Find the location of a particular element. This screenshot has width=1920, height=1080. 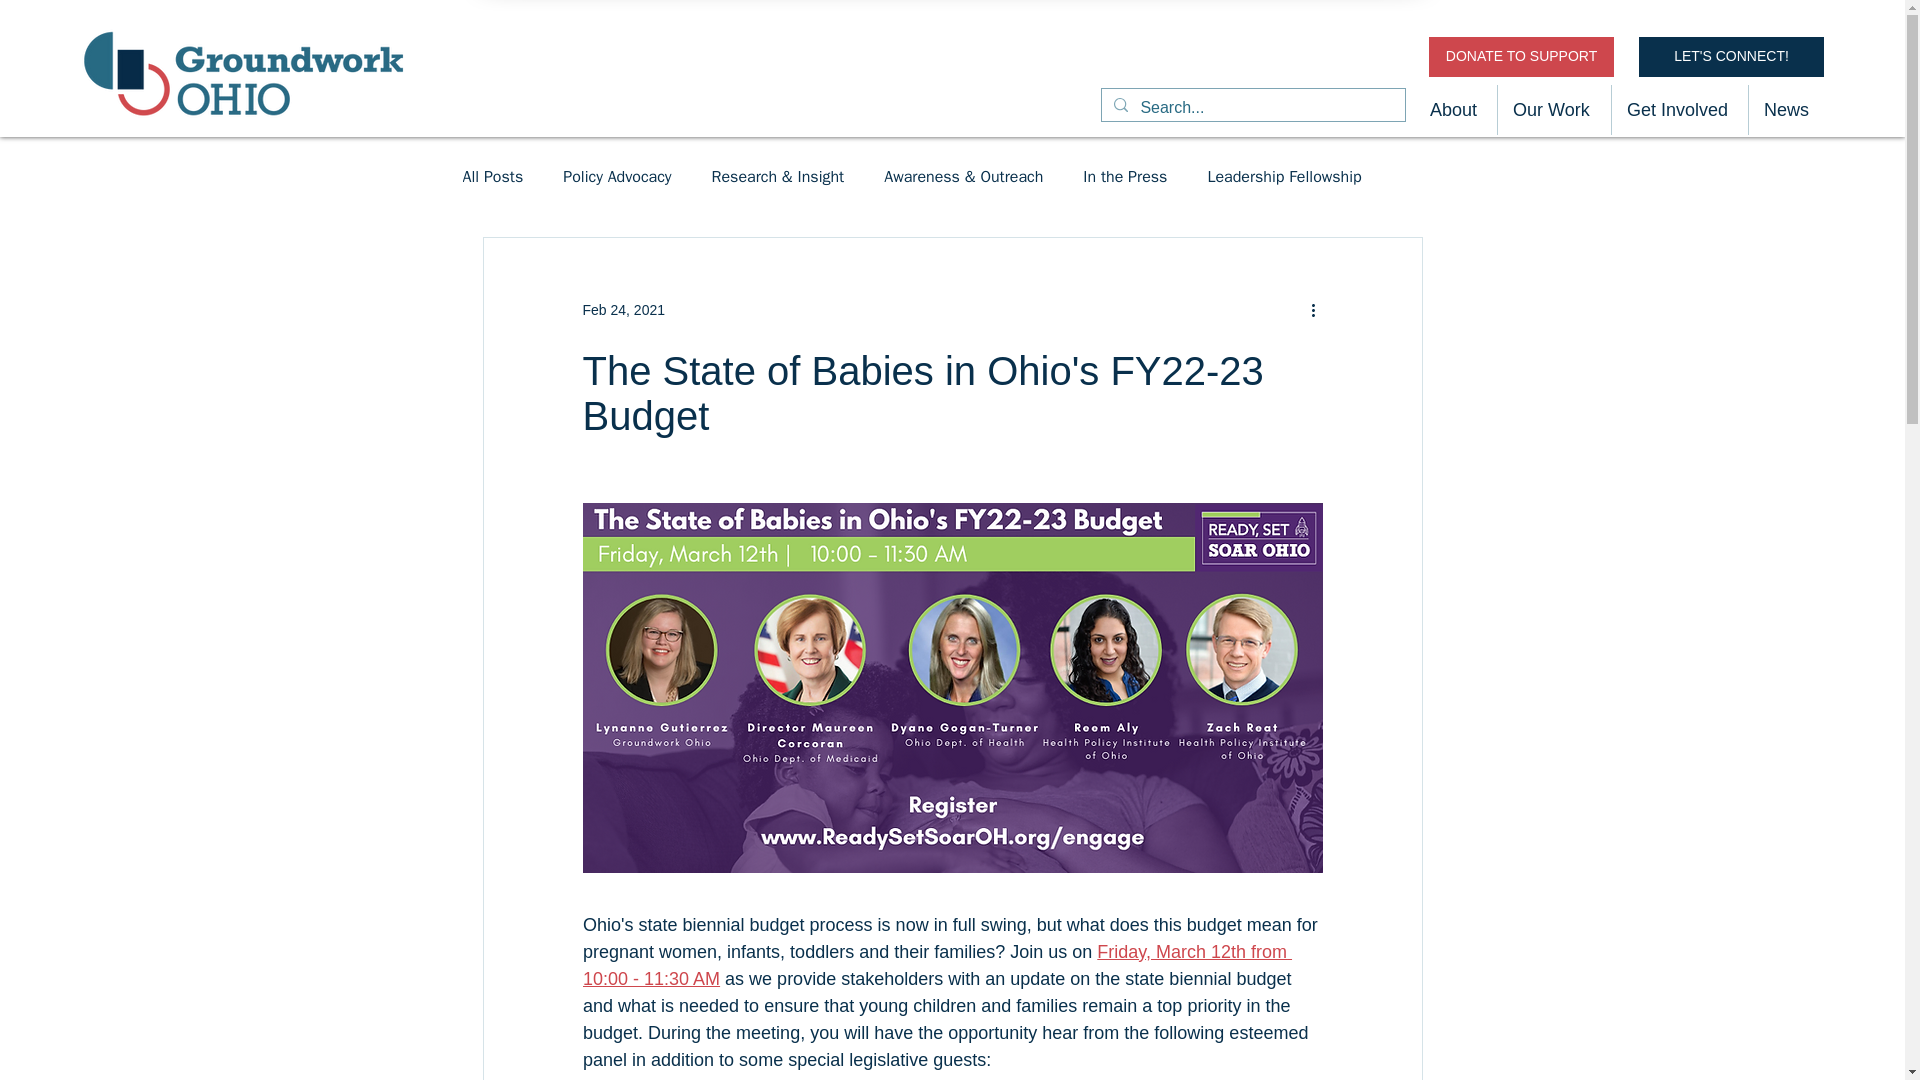

News is located at coordinates (1787, 110).